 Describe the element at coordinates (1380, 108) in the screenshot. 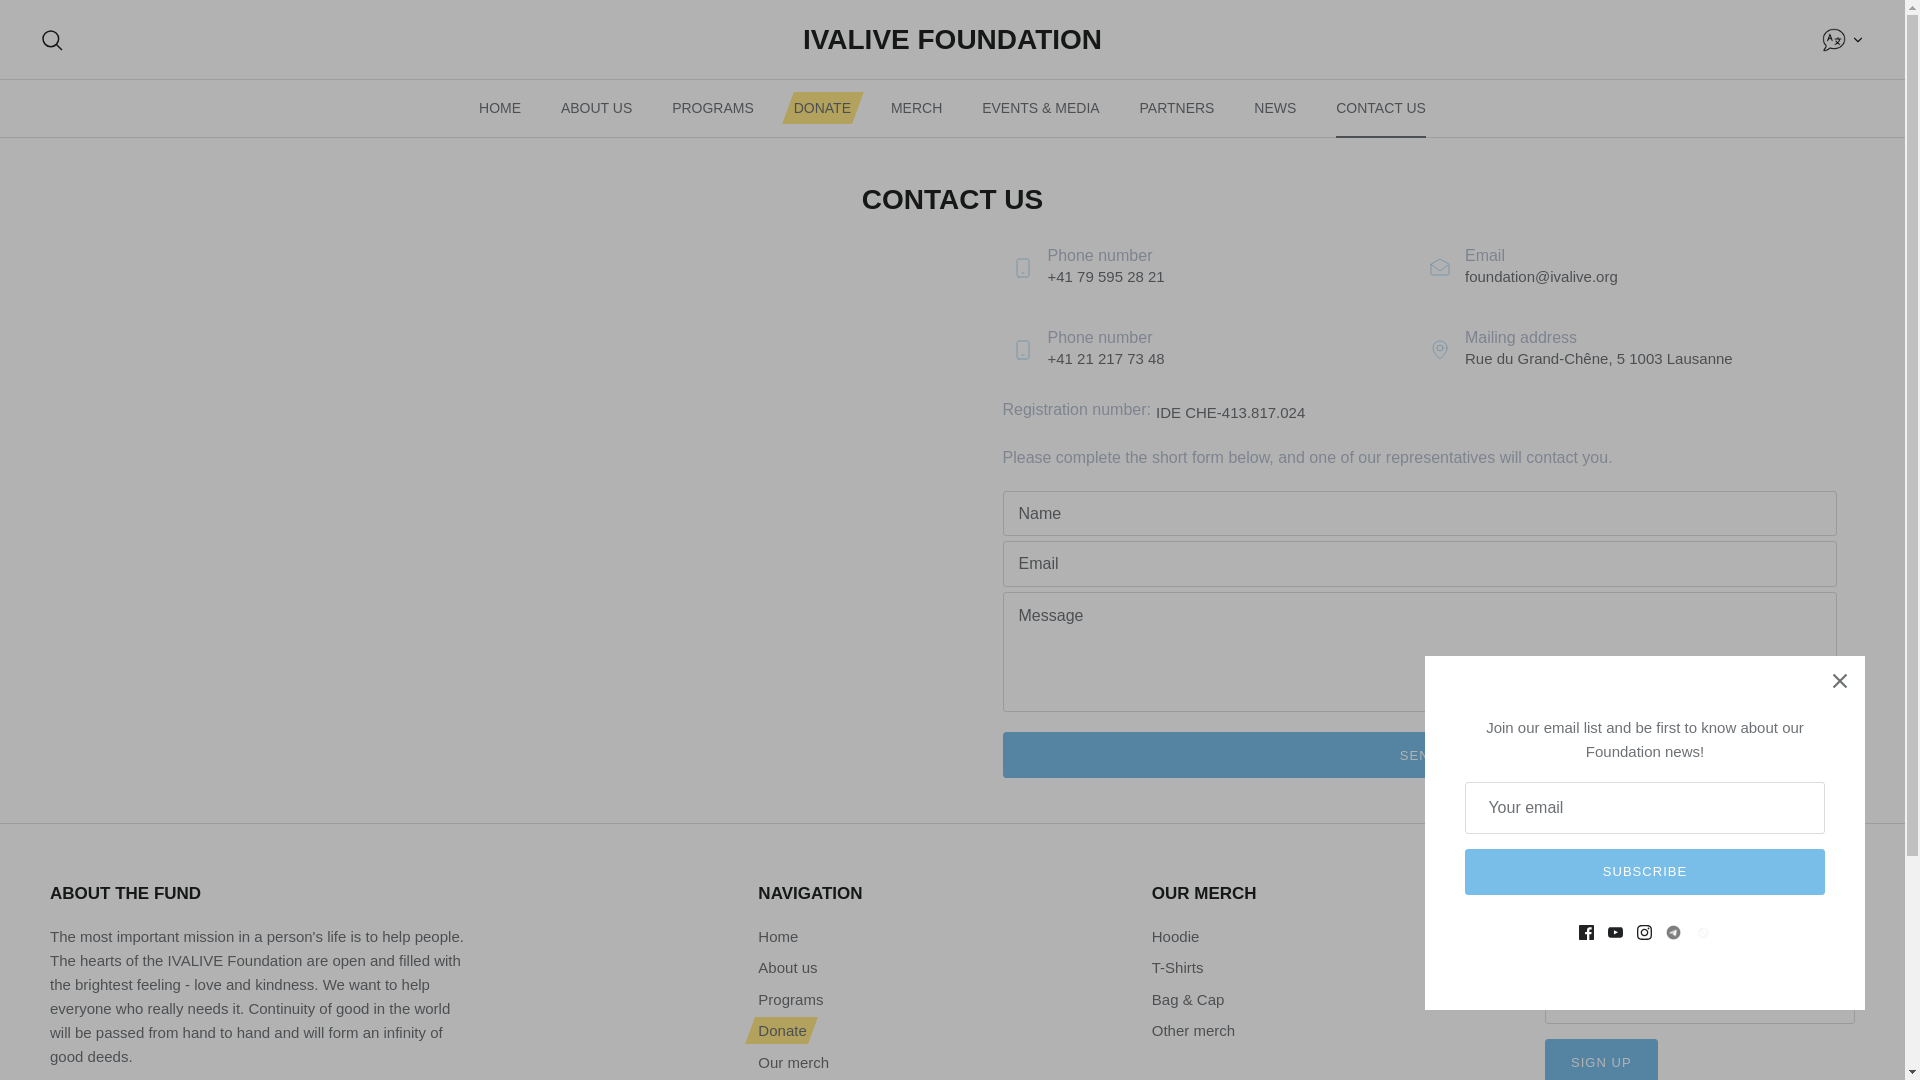

I see `CONTACT US` at that location.